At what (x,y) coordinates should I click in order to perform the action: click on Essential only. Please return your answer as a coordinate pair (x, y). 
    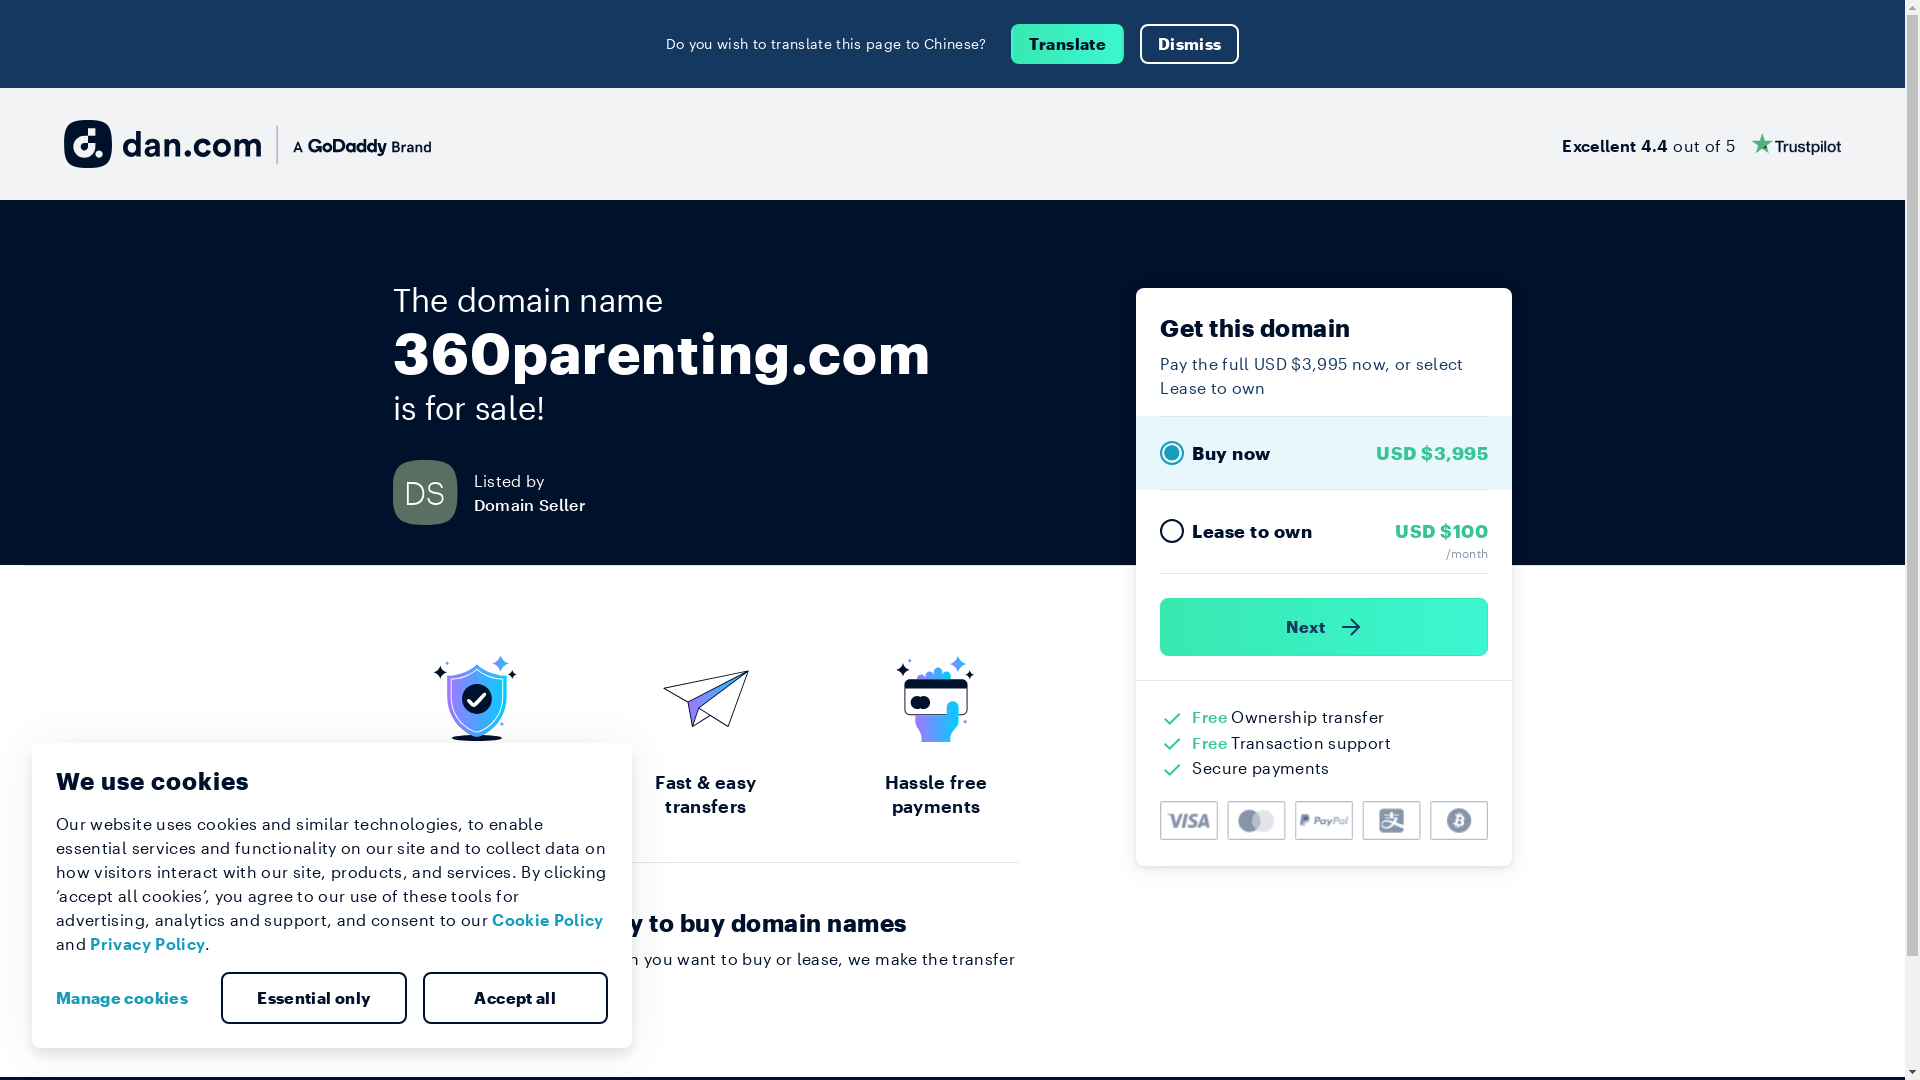
    Looking at the image, I should click on (314, 998).